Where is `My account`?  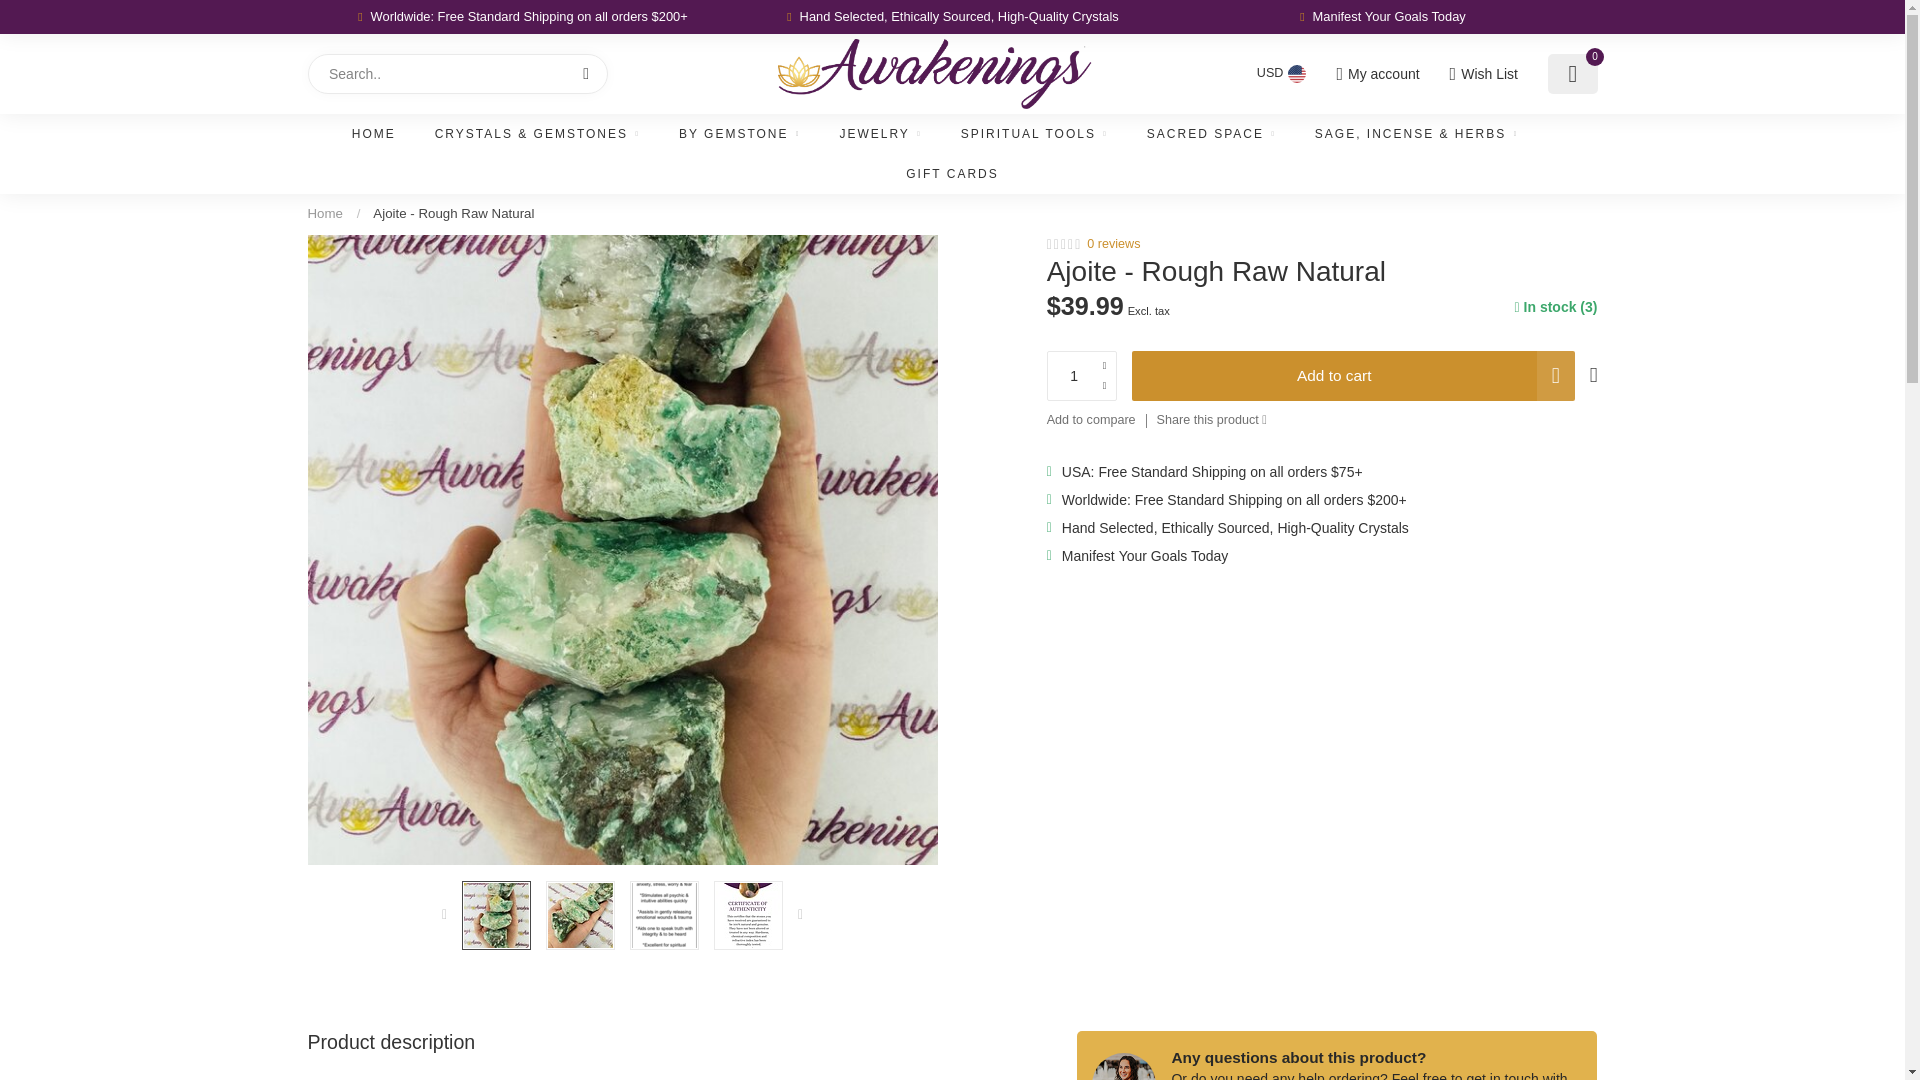 My account is located at coordinates (1377, 74).